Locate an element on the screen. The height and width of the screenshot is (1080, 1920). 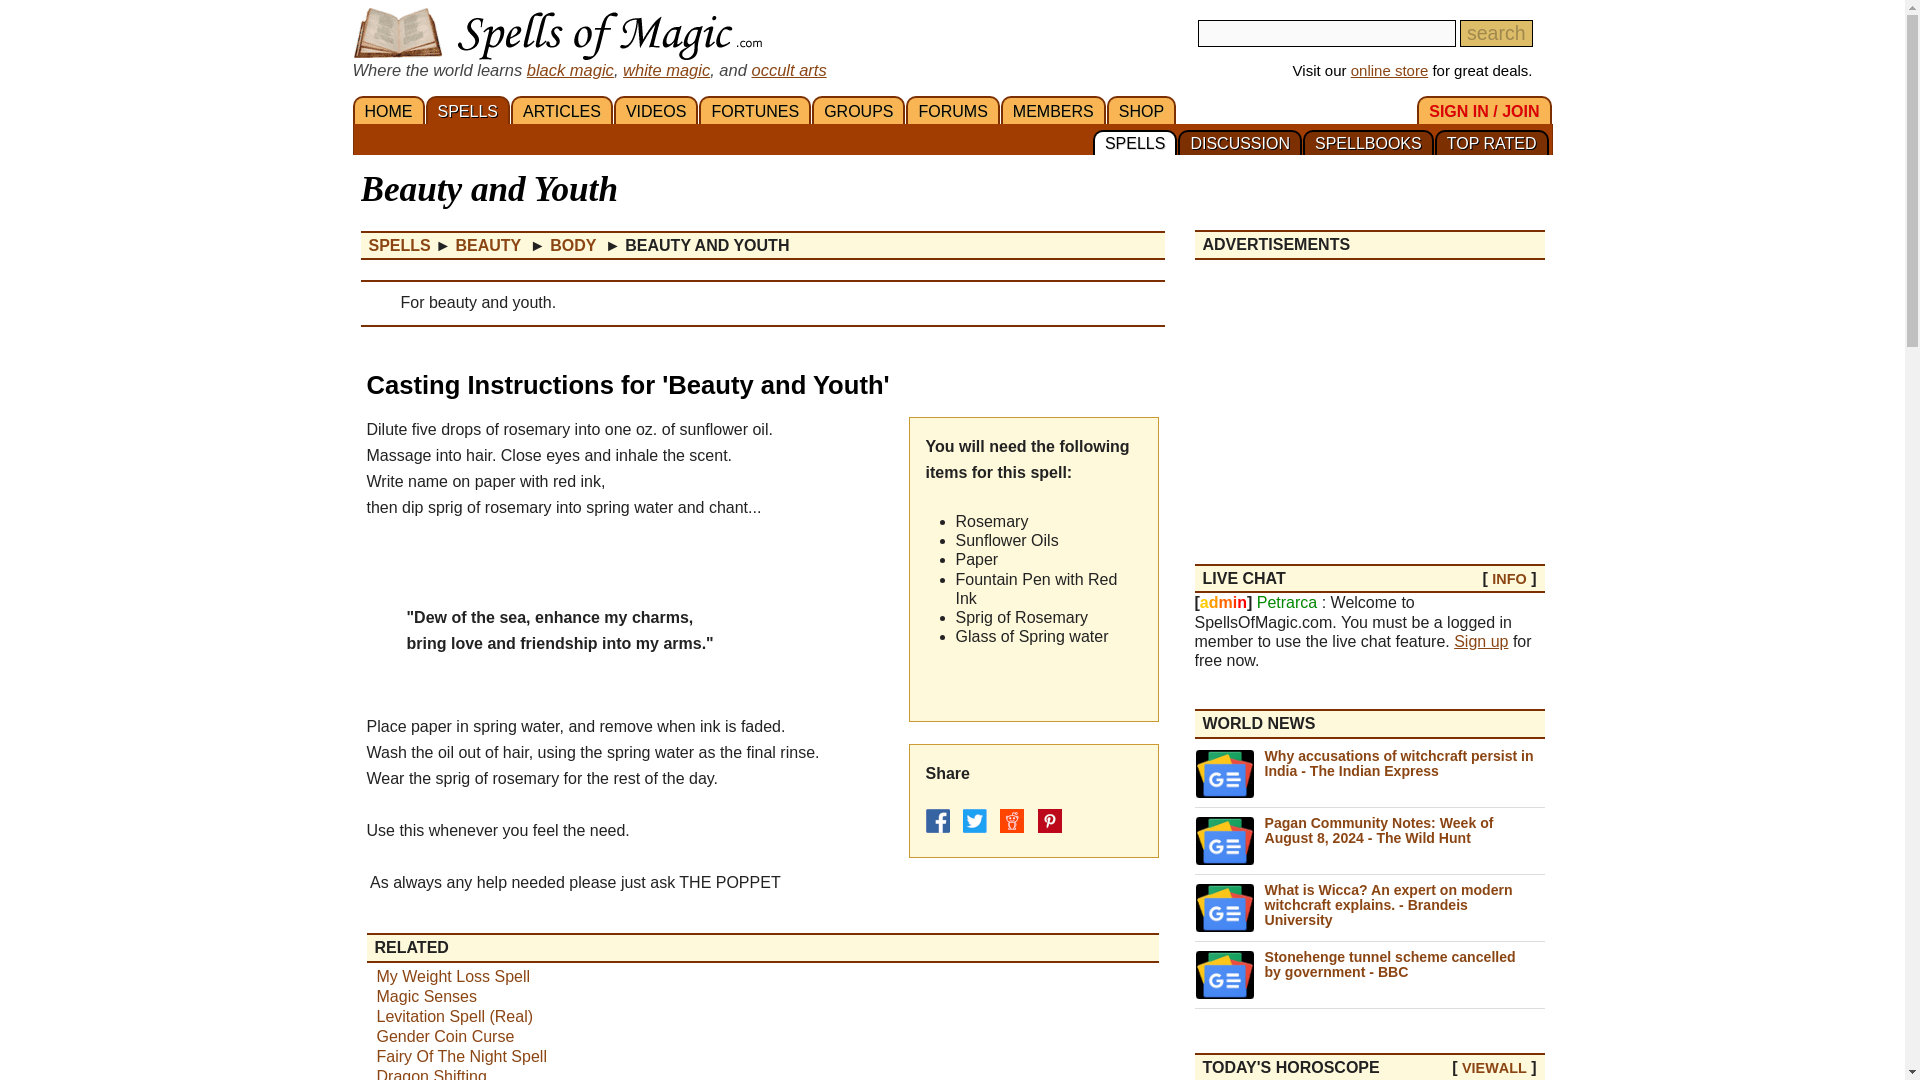
Tweet This is located at coordinates (974, 820).